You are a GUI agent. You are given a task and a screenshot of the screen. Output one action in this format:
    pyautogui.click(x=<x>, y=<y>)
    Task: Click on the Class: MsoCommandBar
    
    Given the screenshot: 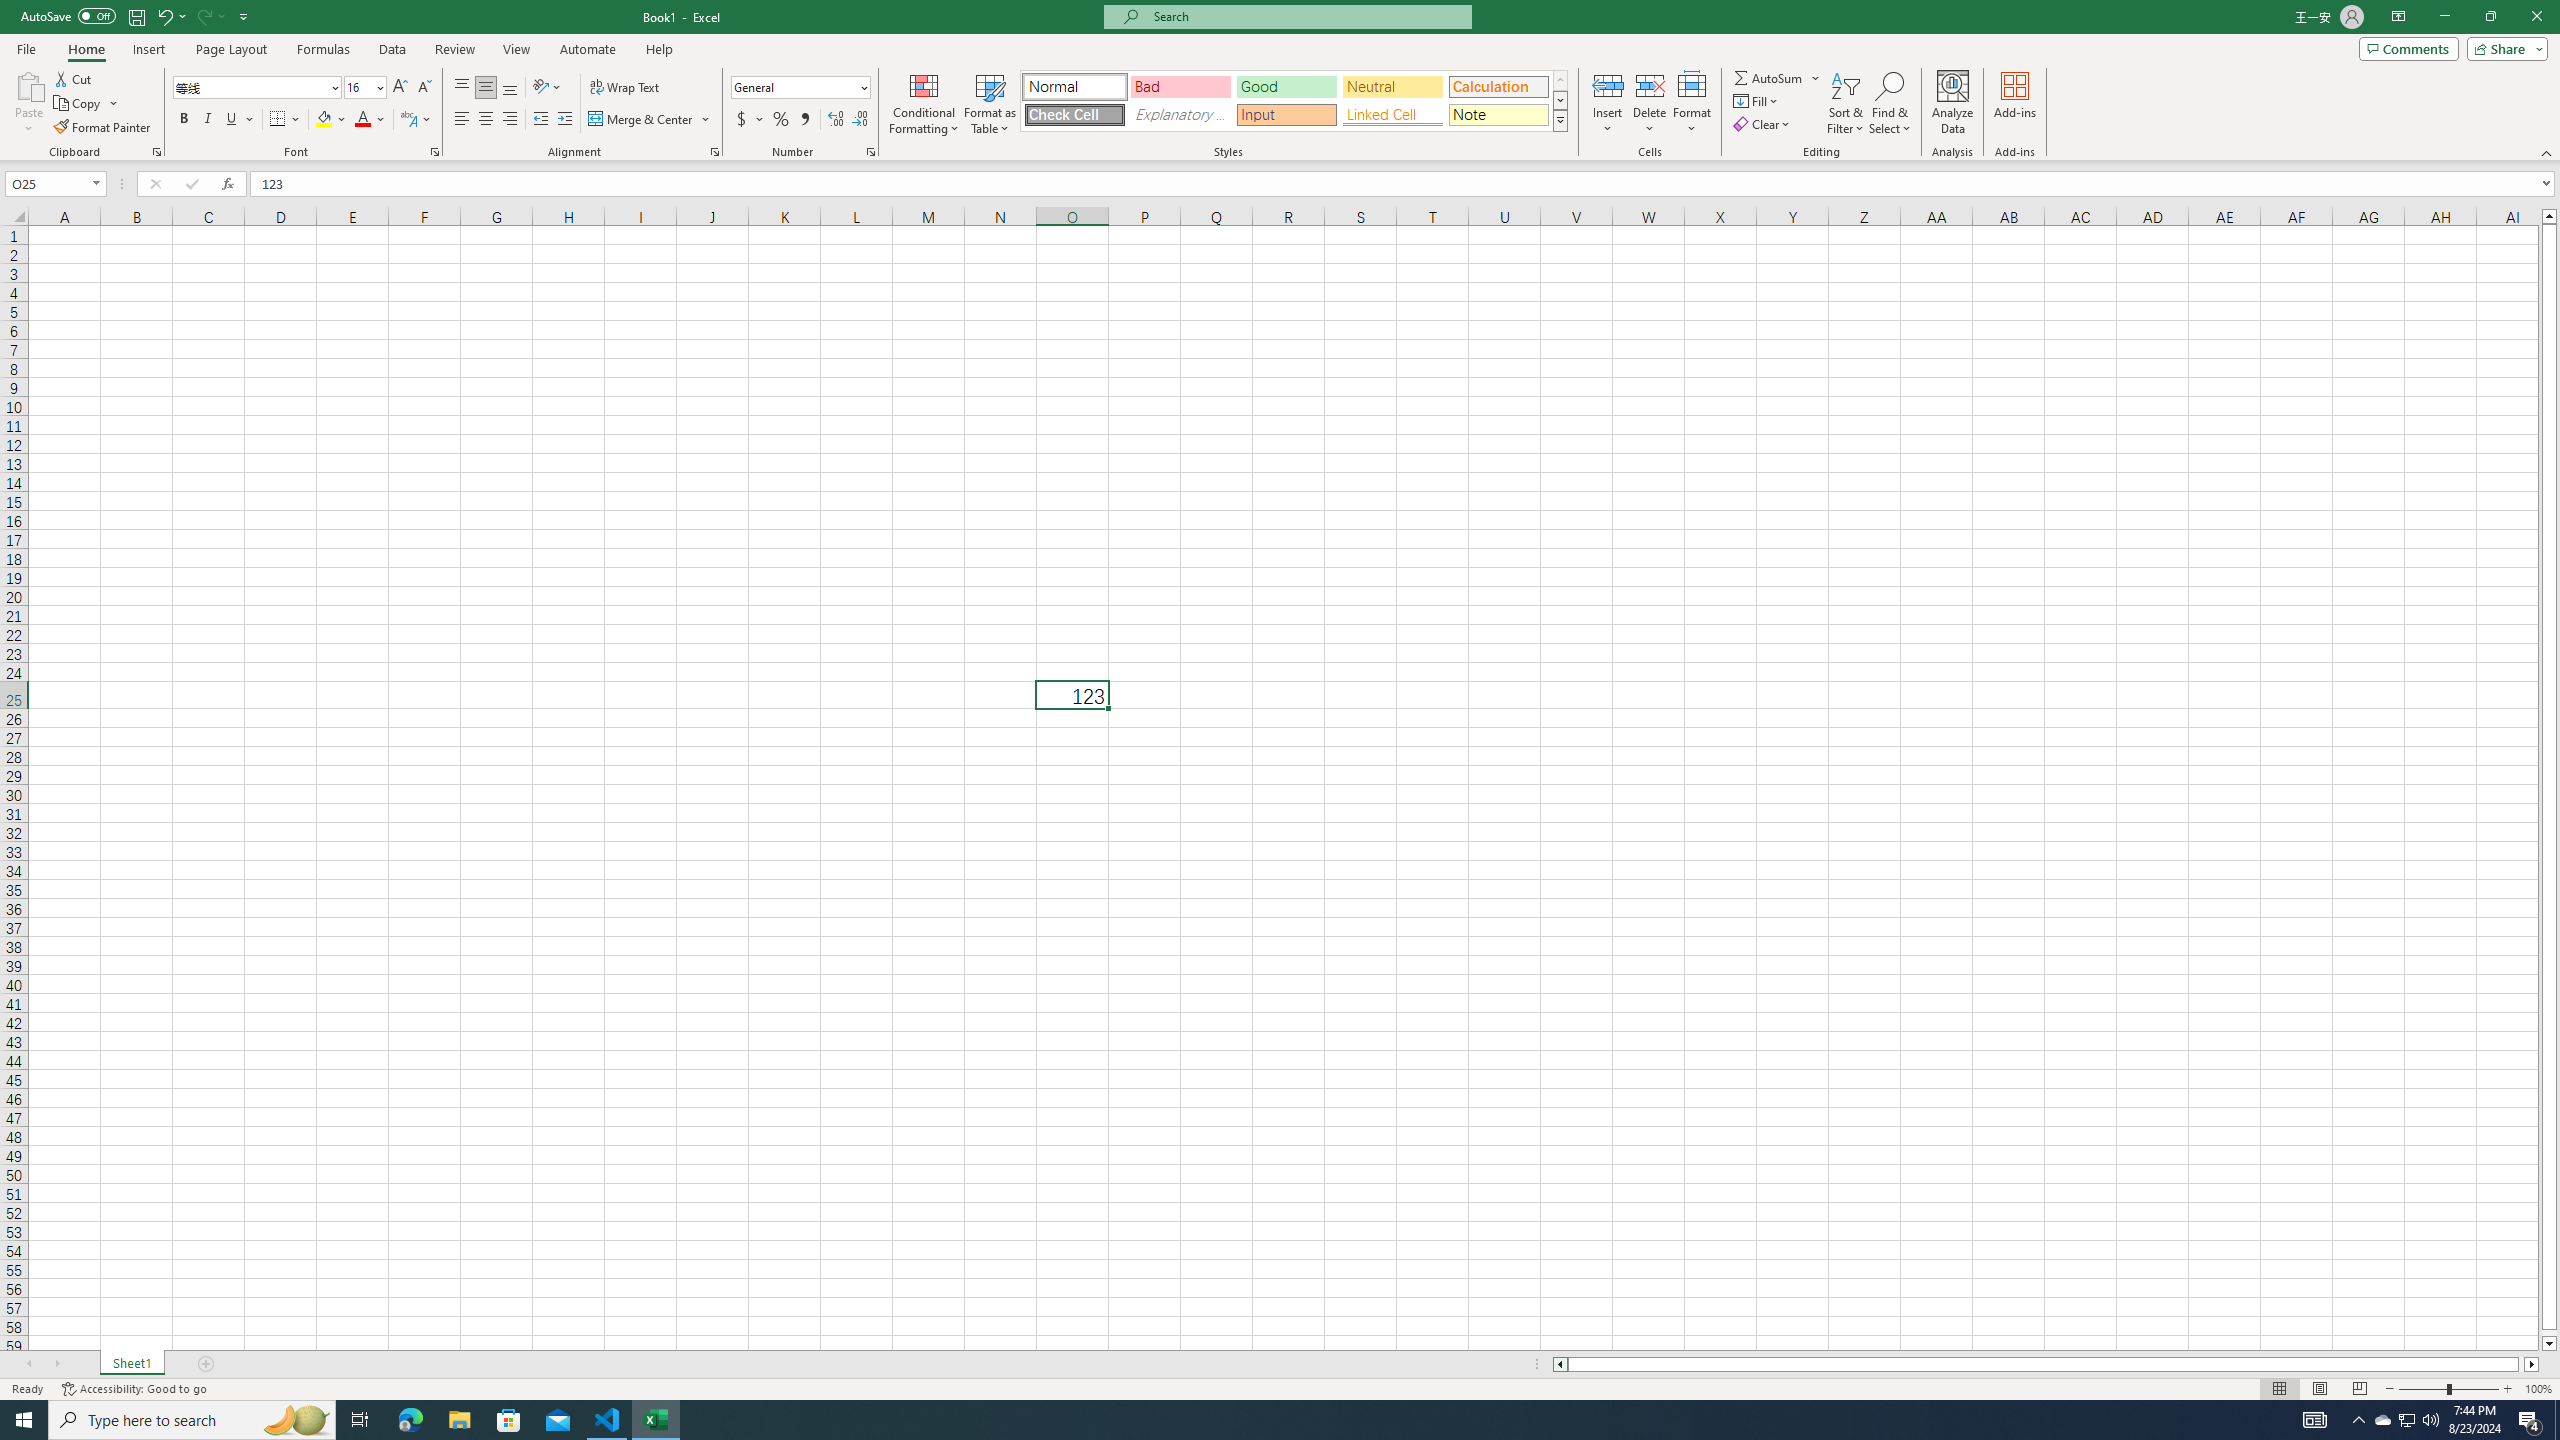 What is the action you would take?
    pyautogui.click(x=1280, y=80)
    